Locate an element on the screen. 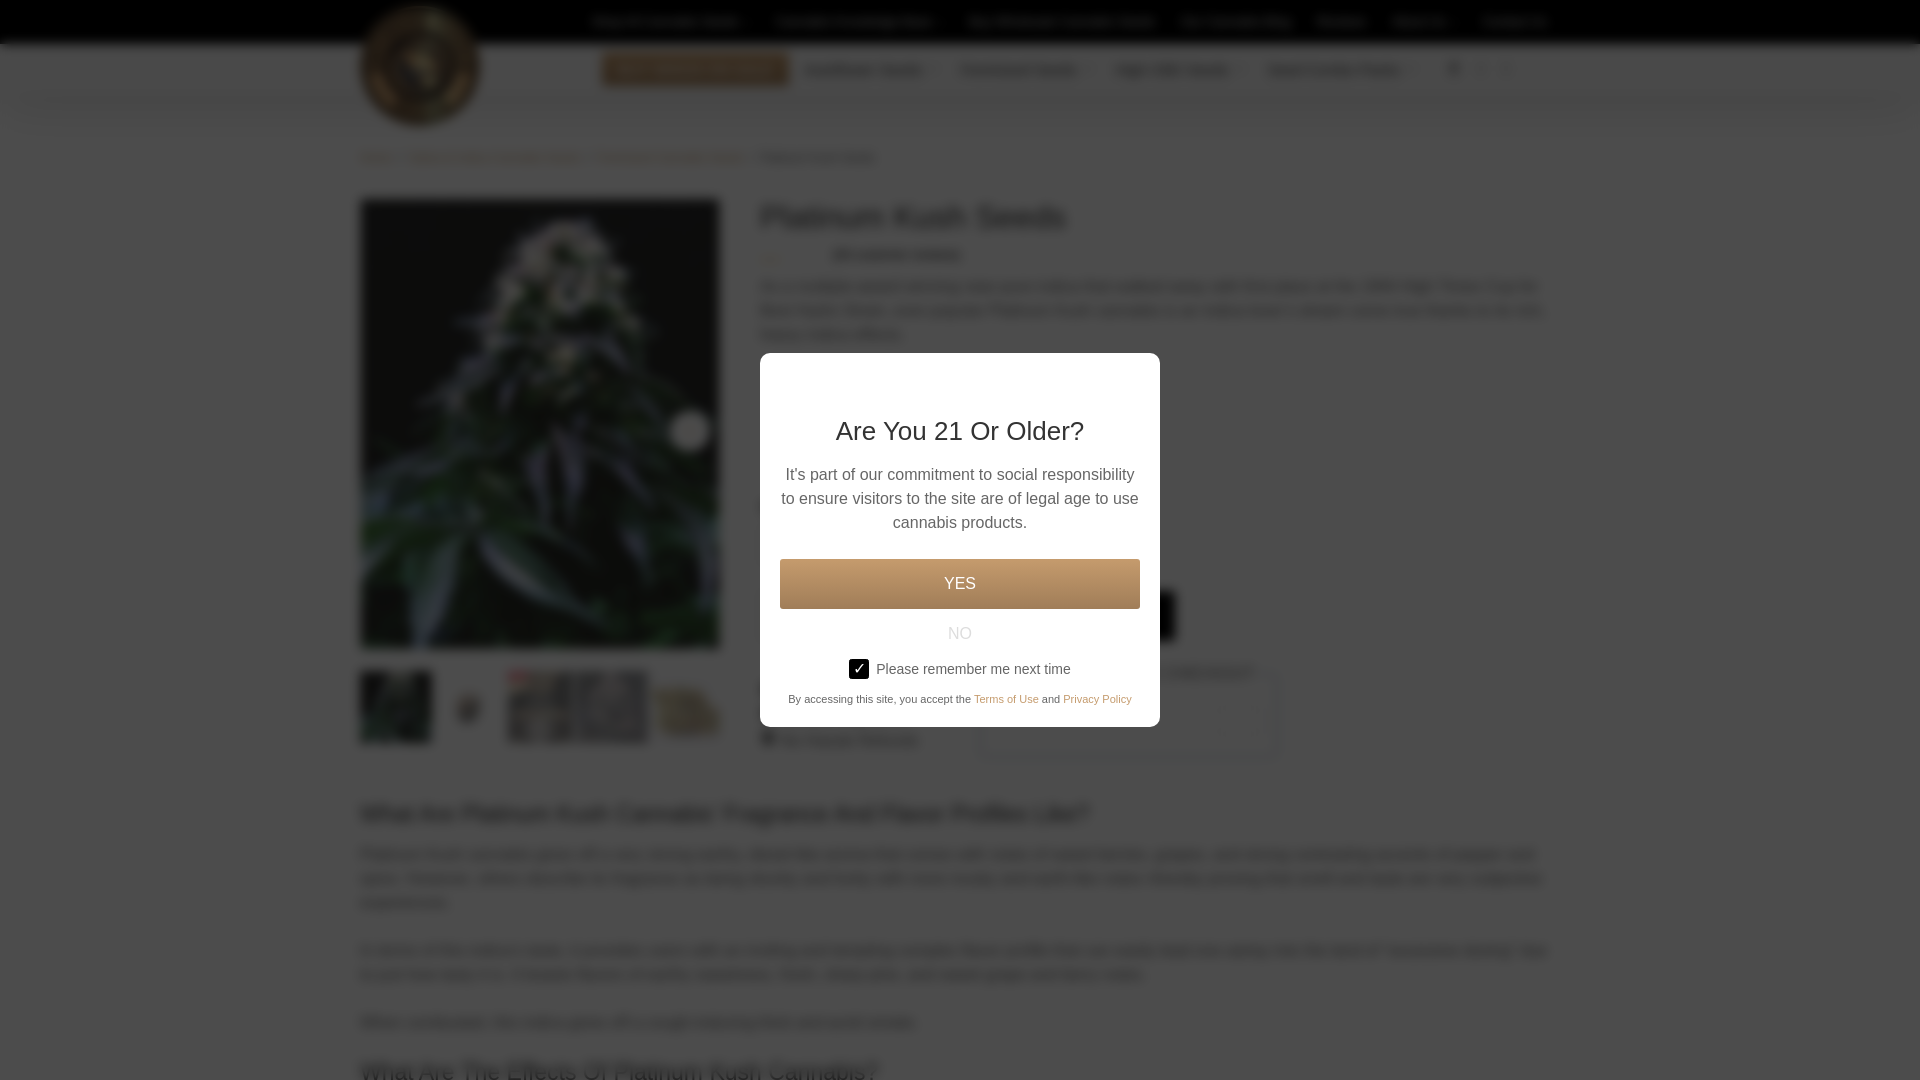 The image size is (1920, 1080). Autoflower Seeds is located at coordinates (864, 68).